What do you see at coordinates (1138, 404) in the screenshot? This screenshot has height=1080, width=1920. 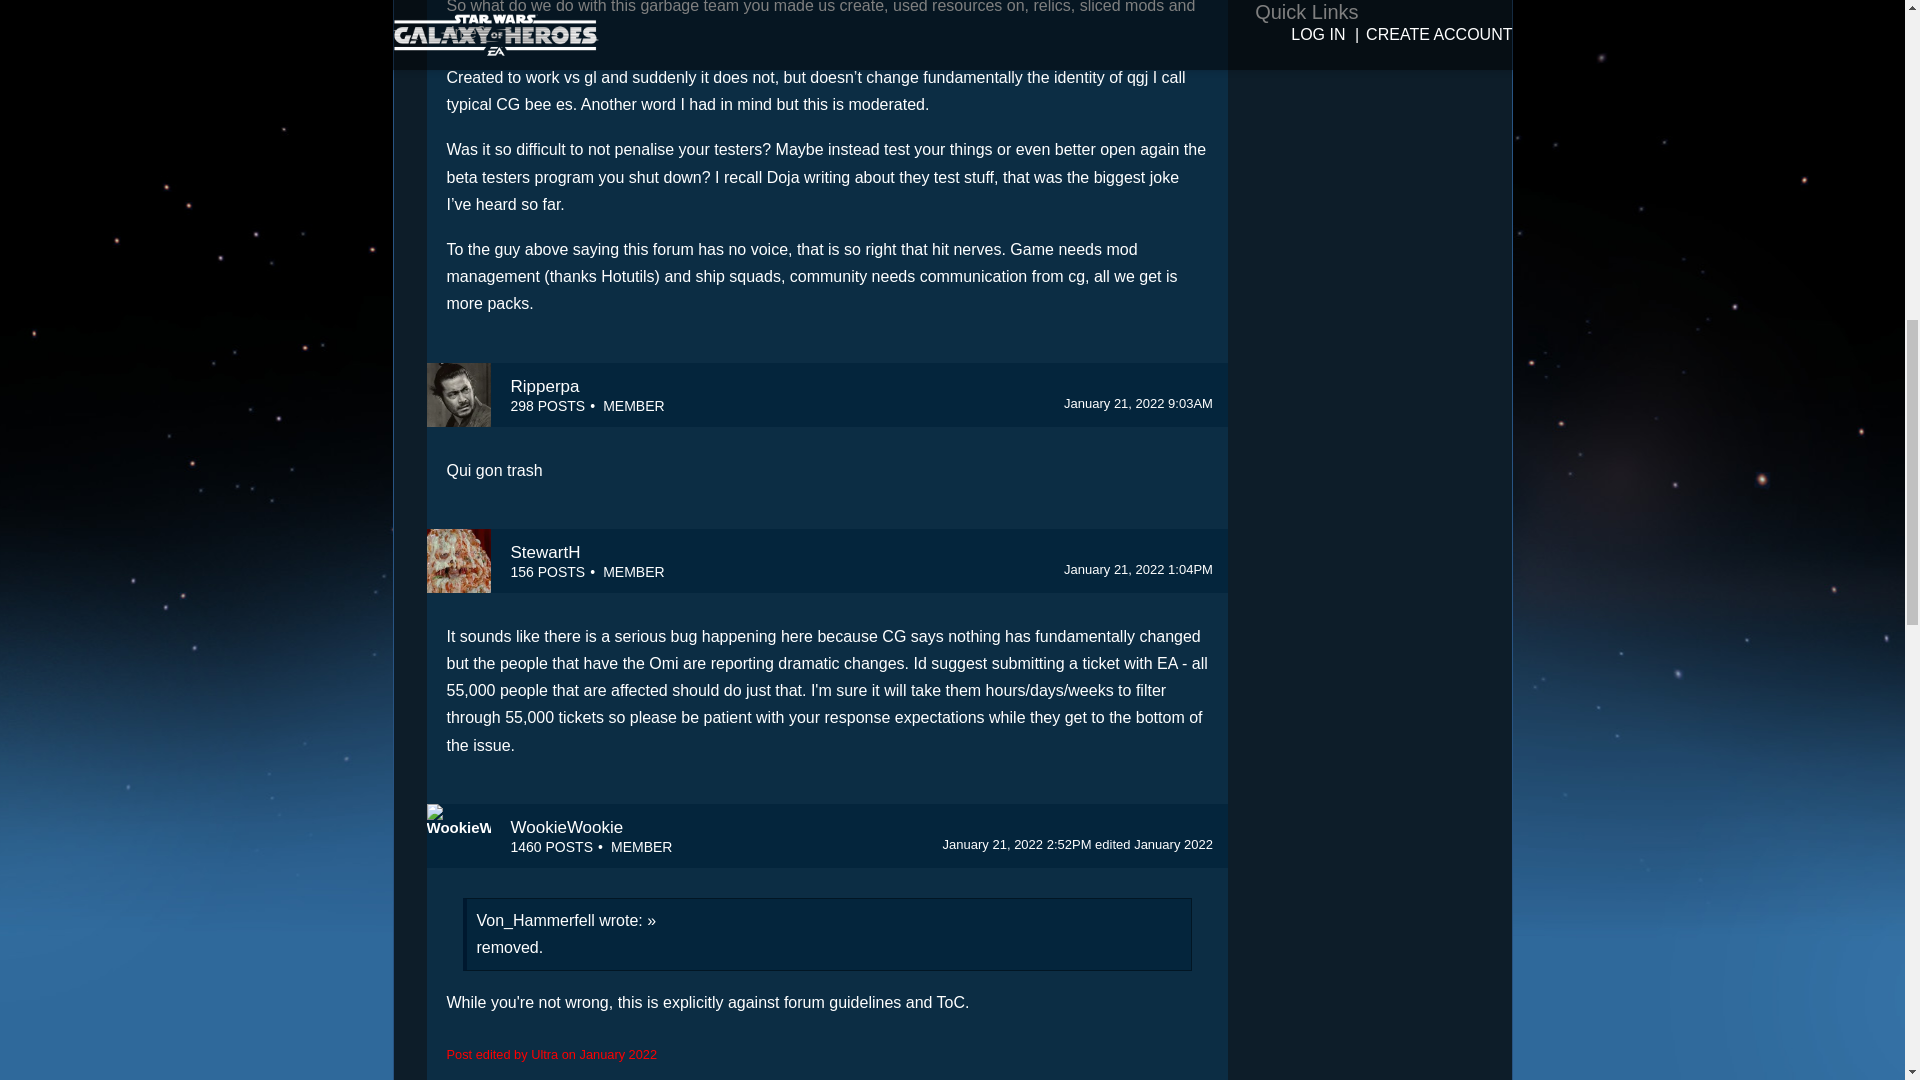 I see `January 21, 2022 9:03AM` at bounding box center [1138, 404].